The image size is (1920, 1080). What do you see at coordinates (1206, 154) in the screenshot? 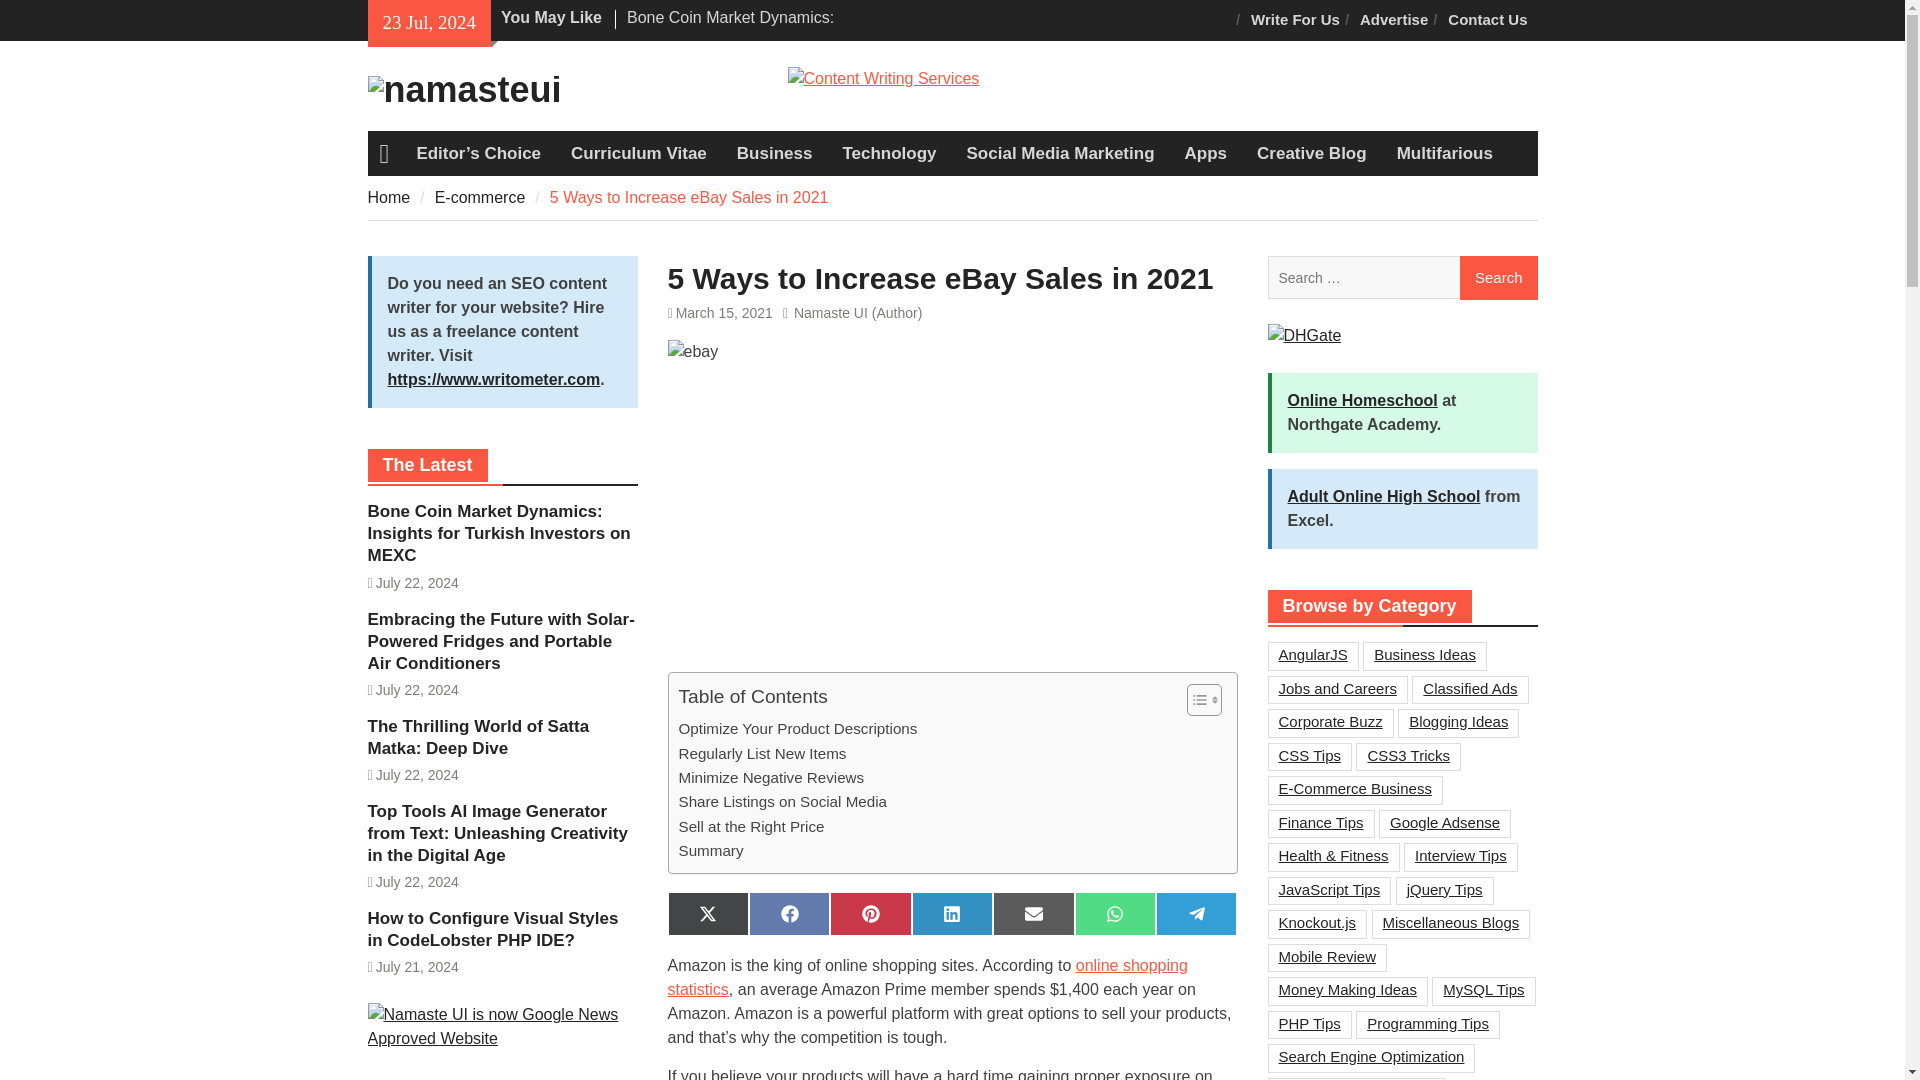
I see `Apps` at bounding box center [1206, 154].